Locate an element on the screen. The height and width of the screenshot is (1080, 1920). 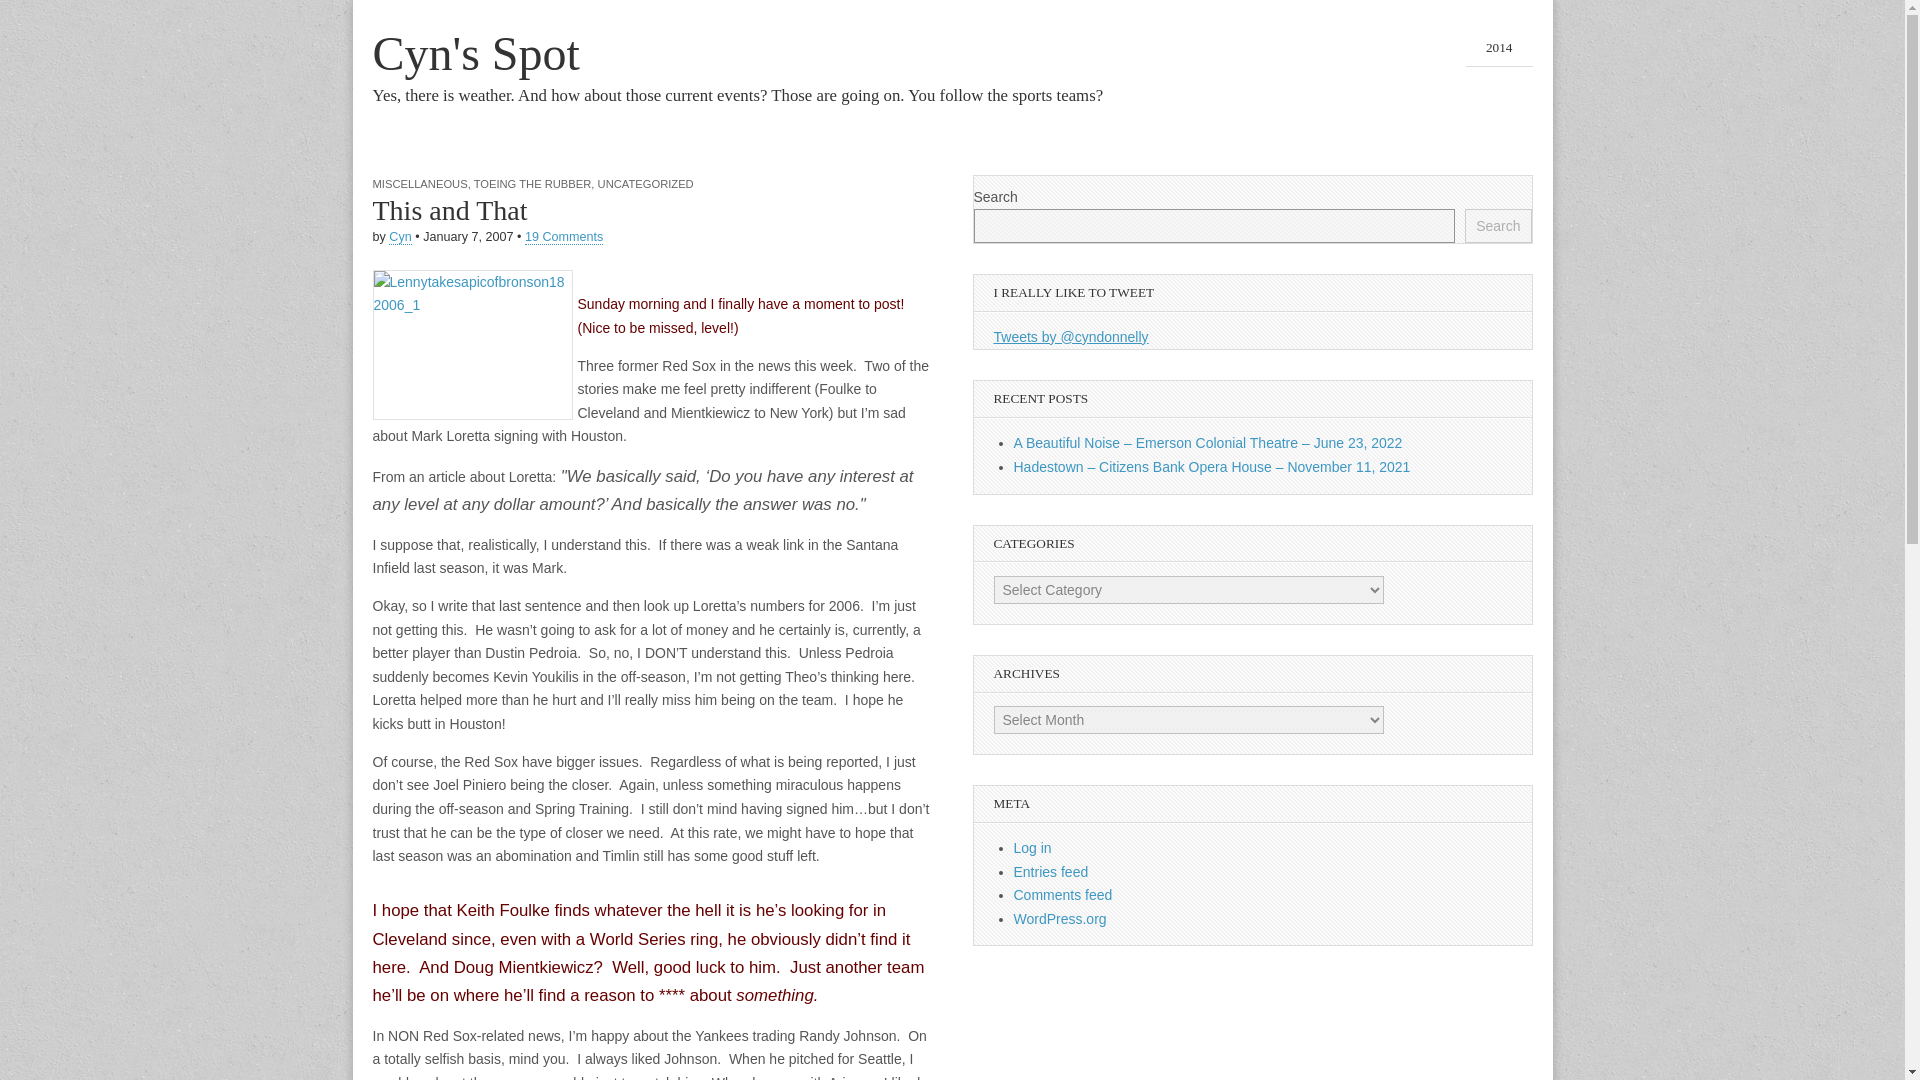
Entries feed is located at coordinates (1050, 872).